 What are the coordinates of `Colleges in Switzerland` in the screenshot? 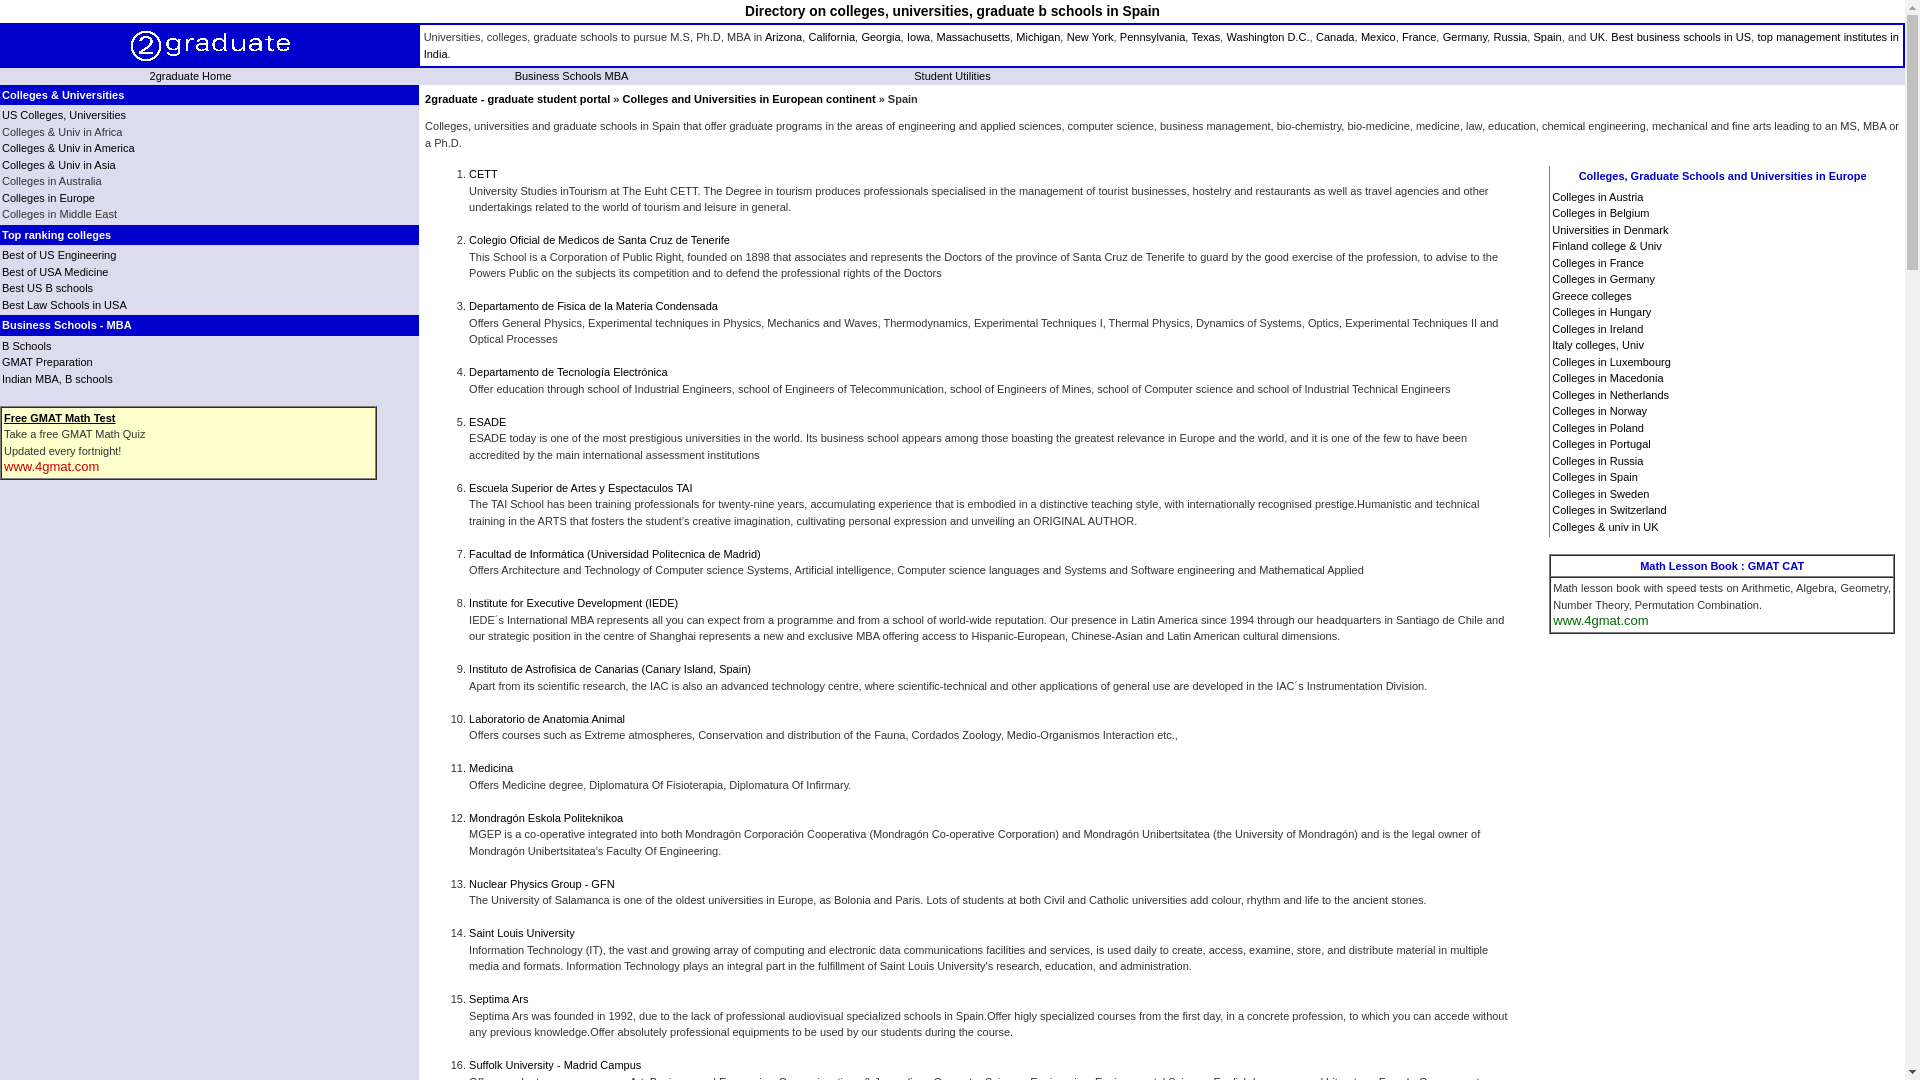 It's located at (1609, 510).